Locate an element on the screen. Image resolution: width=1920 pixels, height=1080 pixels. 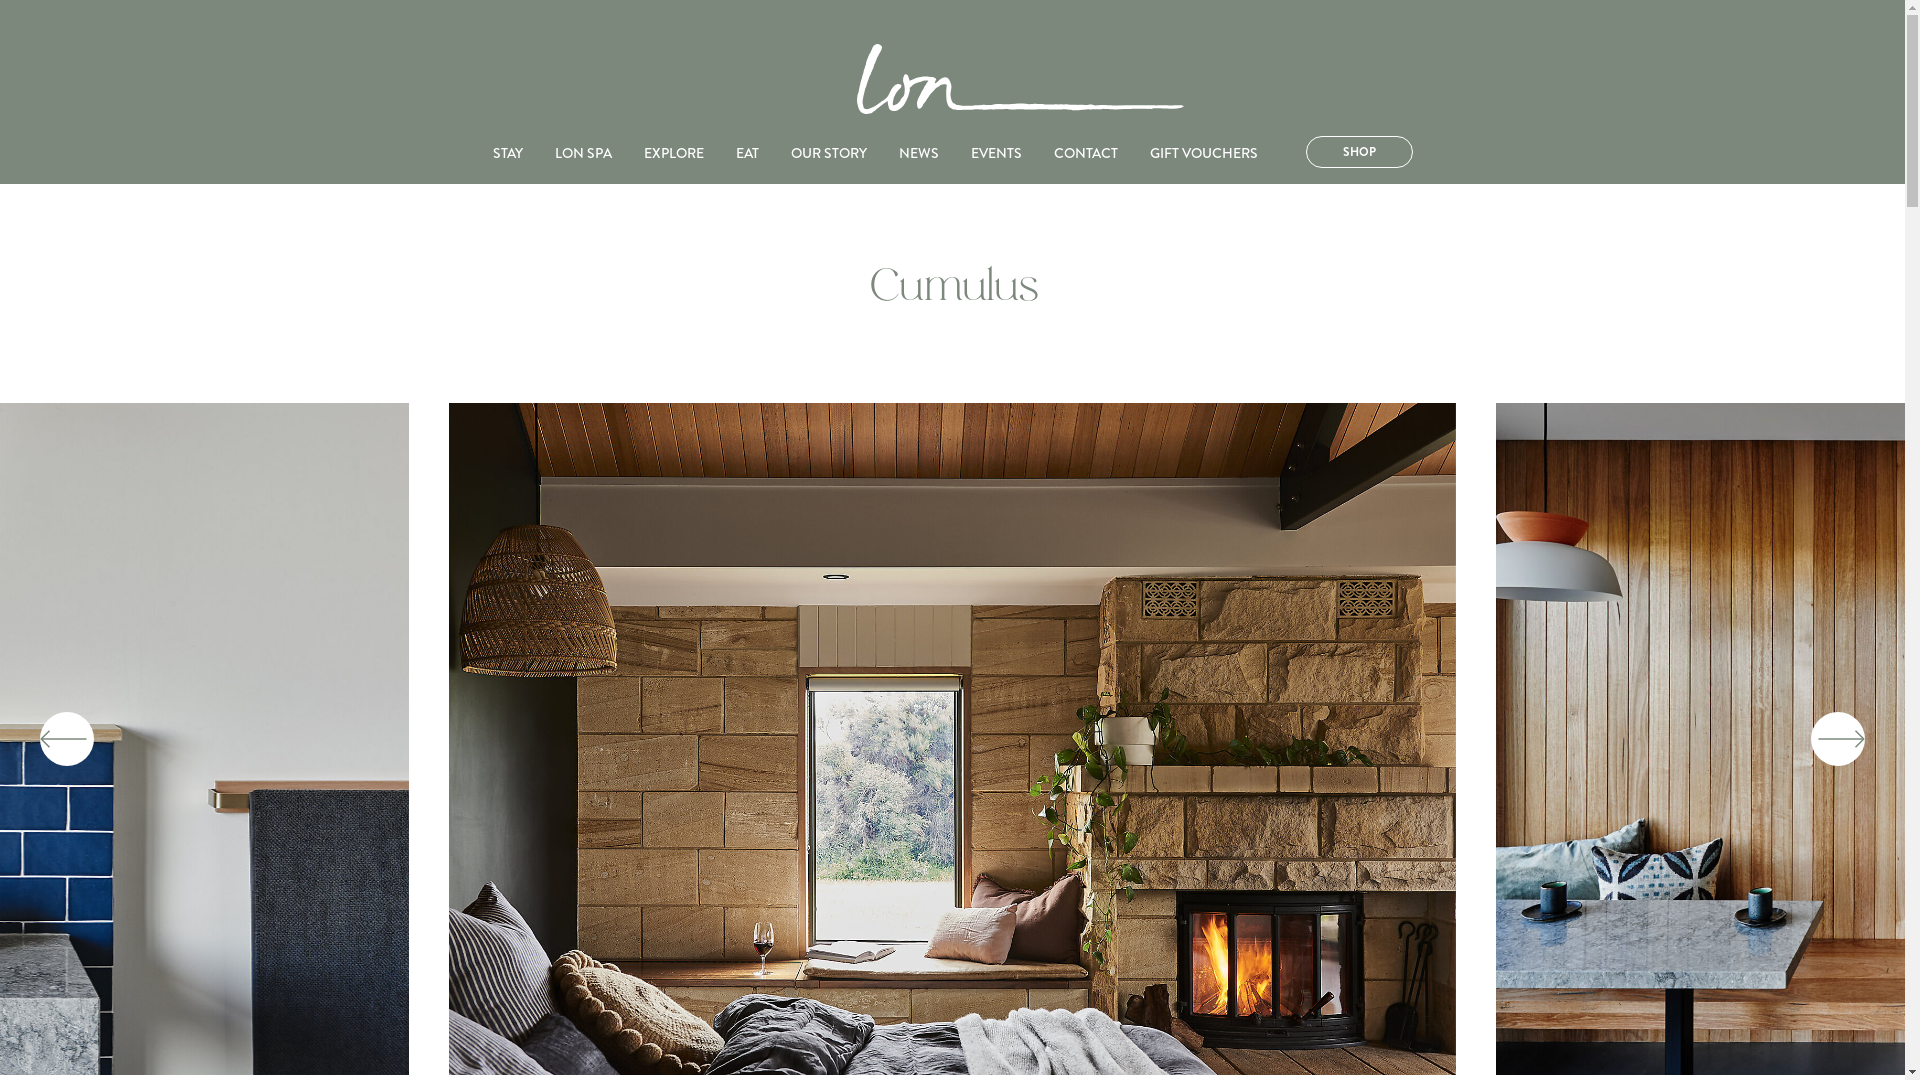
EXPLORE is located at coordinates (674, 153).